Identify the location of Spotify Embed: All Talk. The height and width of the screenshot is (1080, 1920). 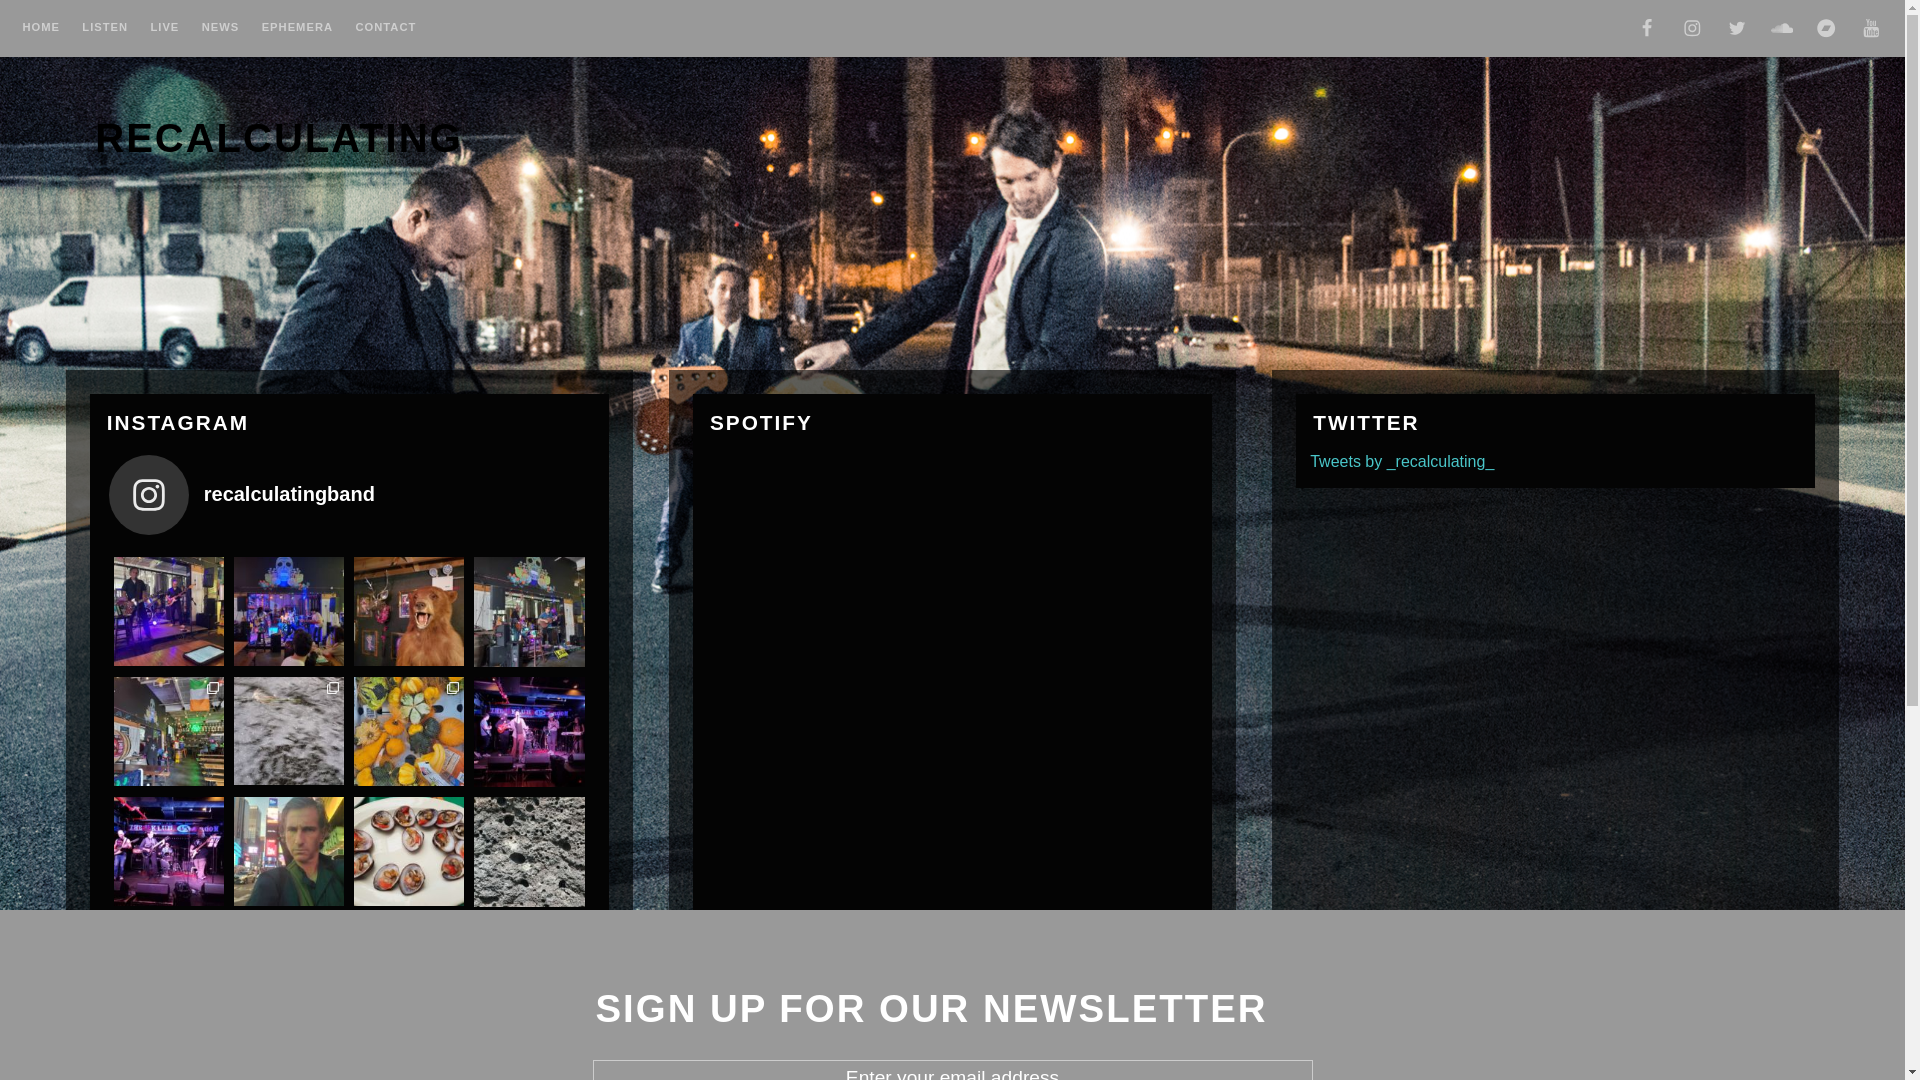
(857, 530).